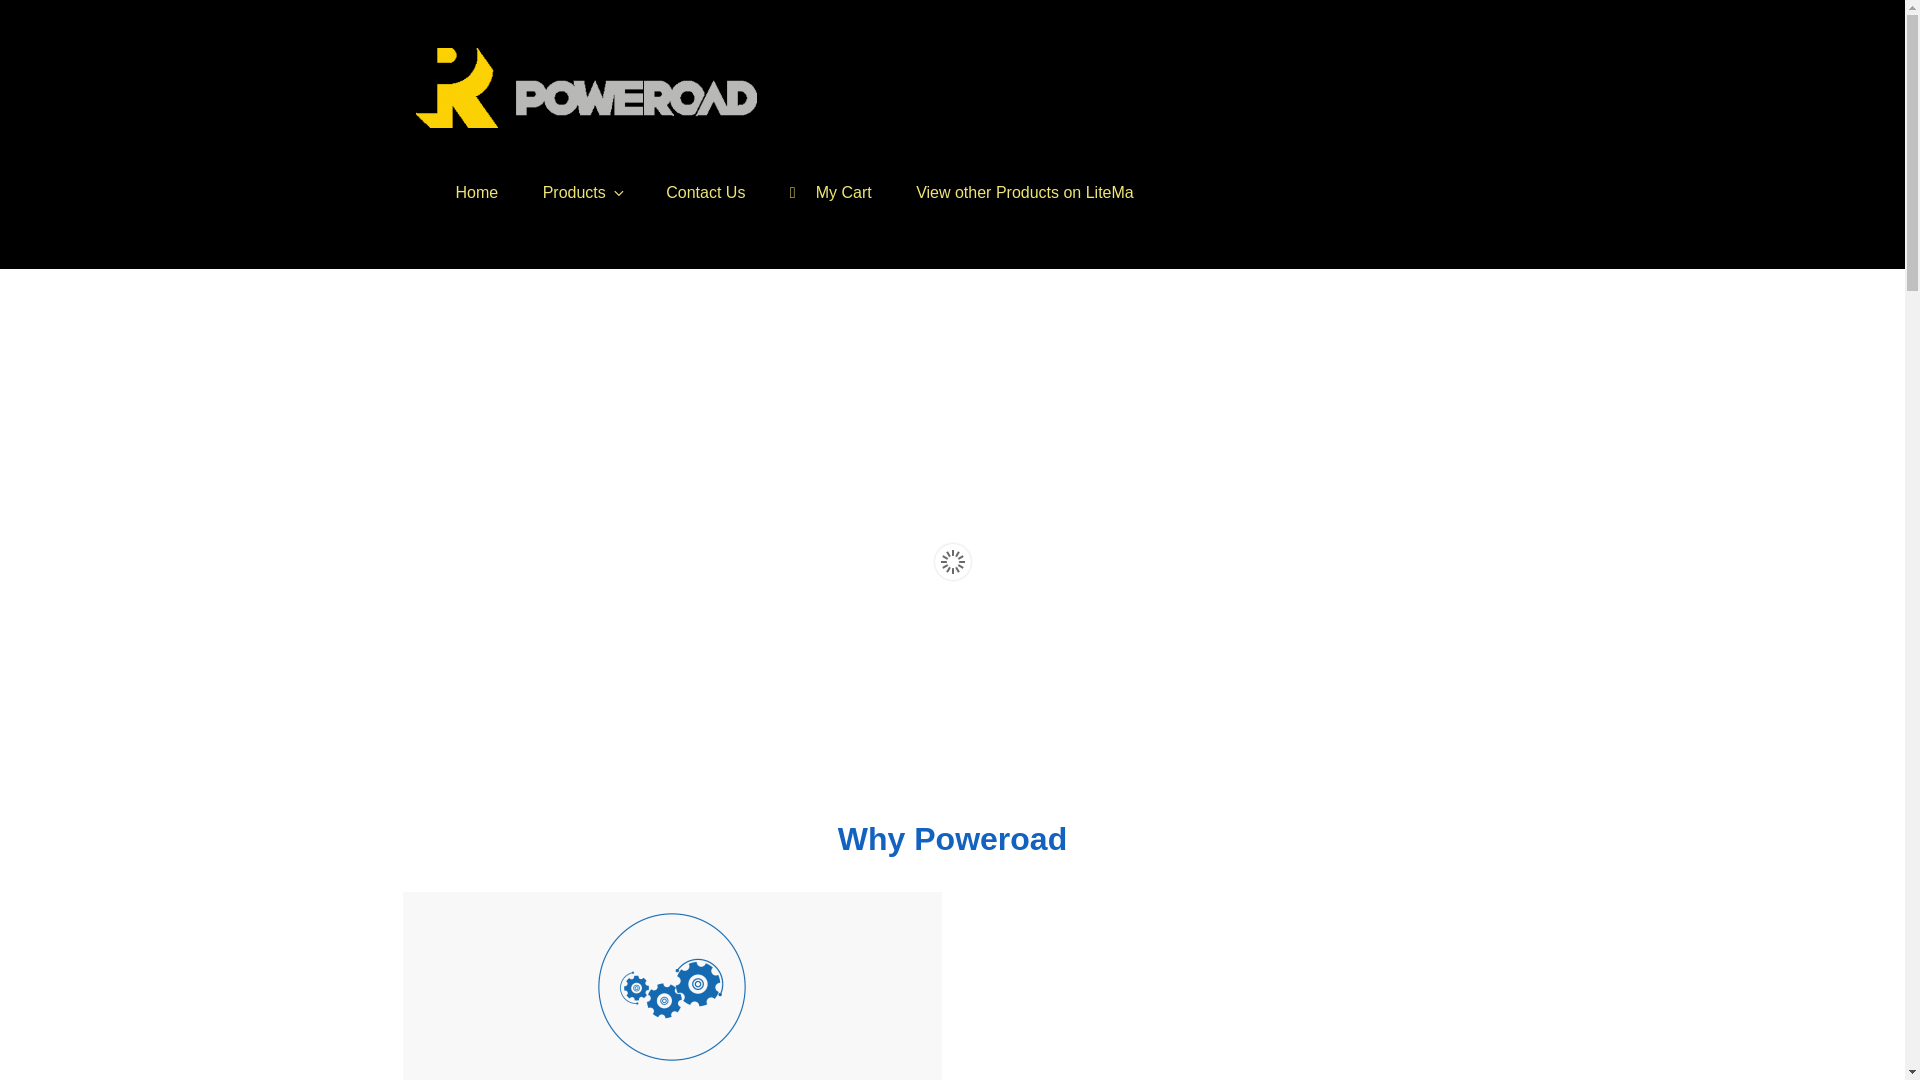  Describe the element at coordinates (1025, 193) in the screenshot. I see `View other Products on LiteMa` at that location.